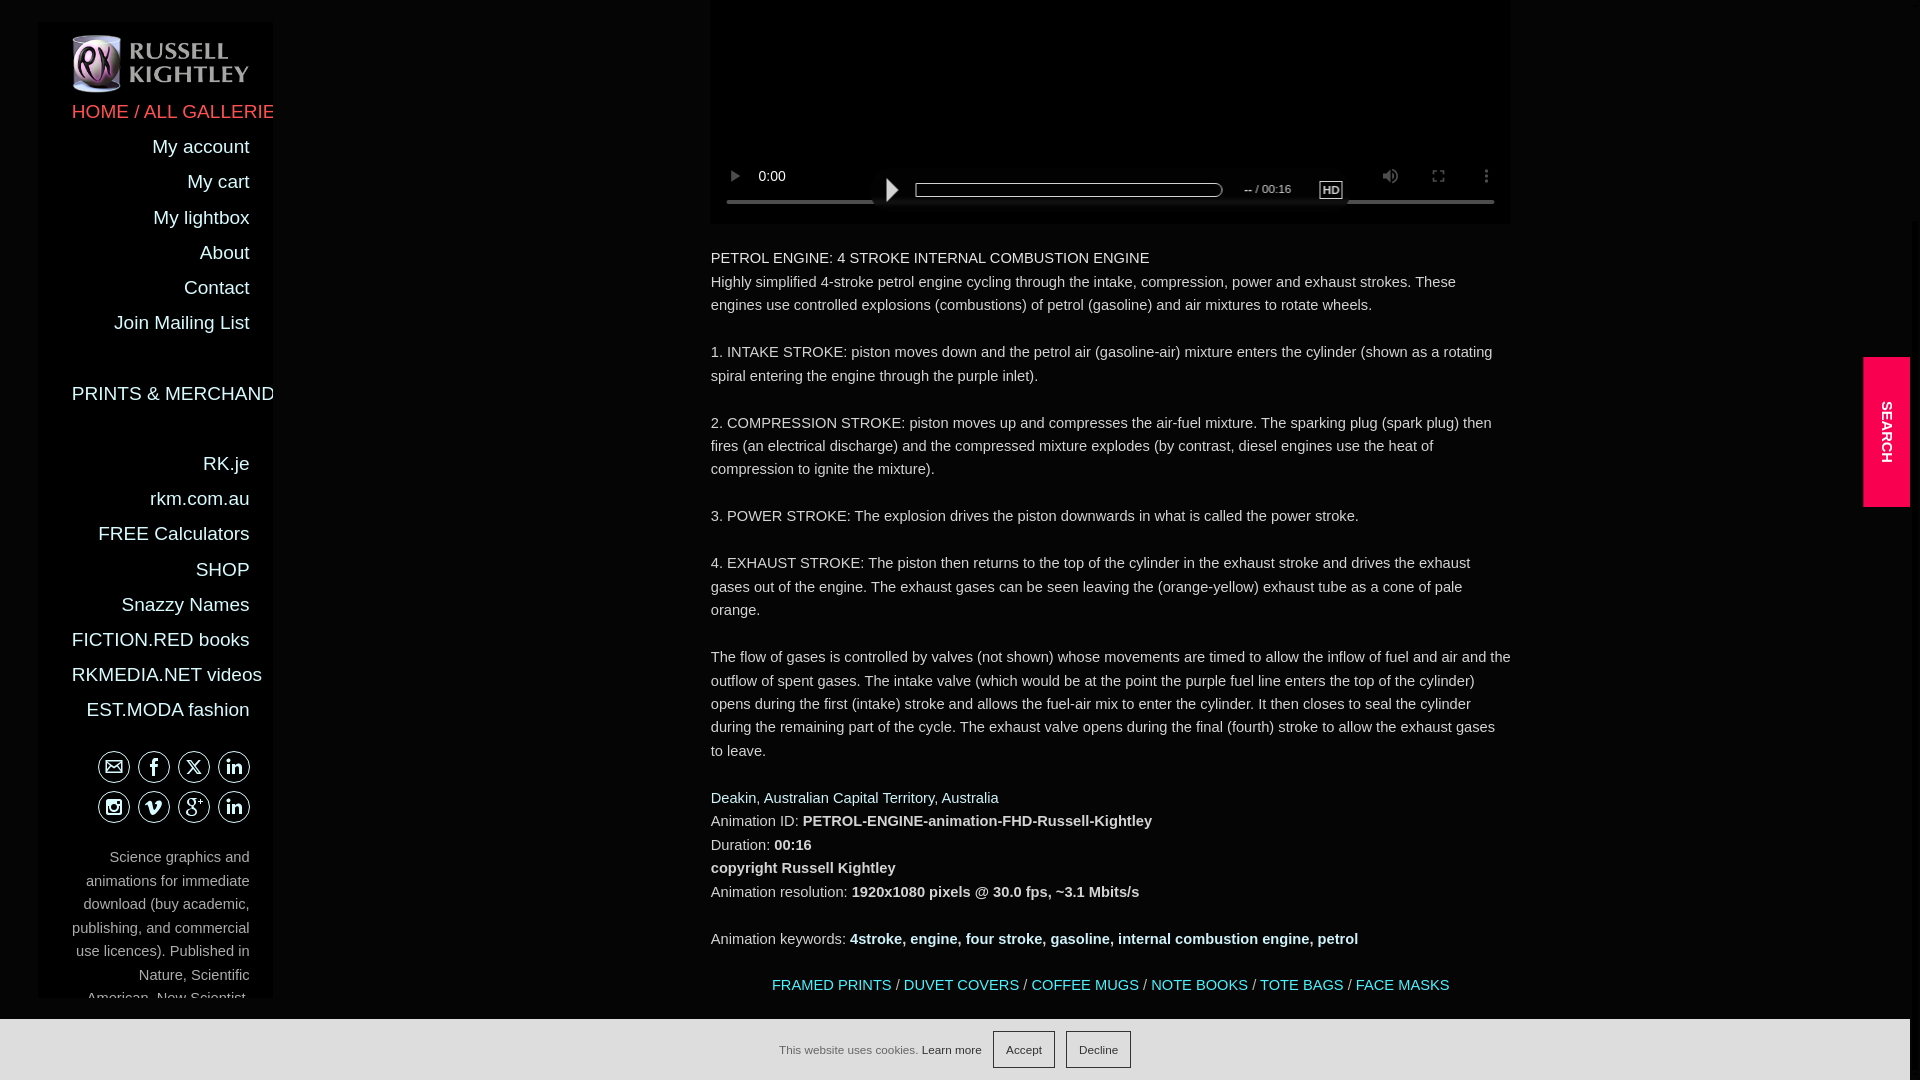 The width and height of the screenshot is (1920, 1080). Describe the element at coordinates (160, 371) in the screenshot. I see `FICTION.RED books` at that location.